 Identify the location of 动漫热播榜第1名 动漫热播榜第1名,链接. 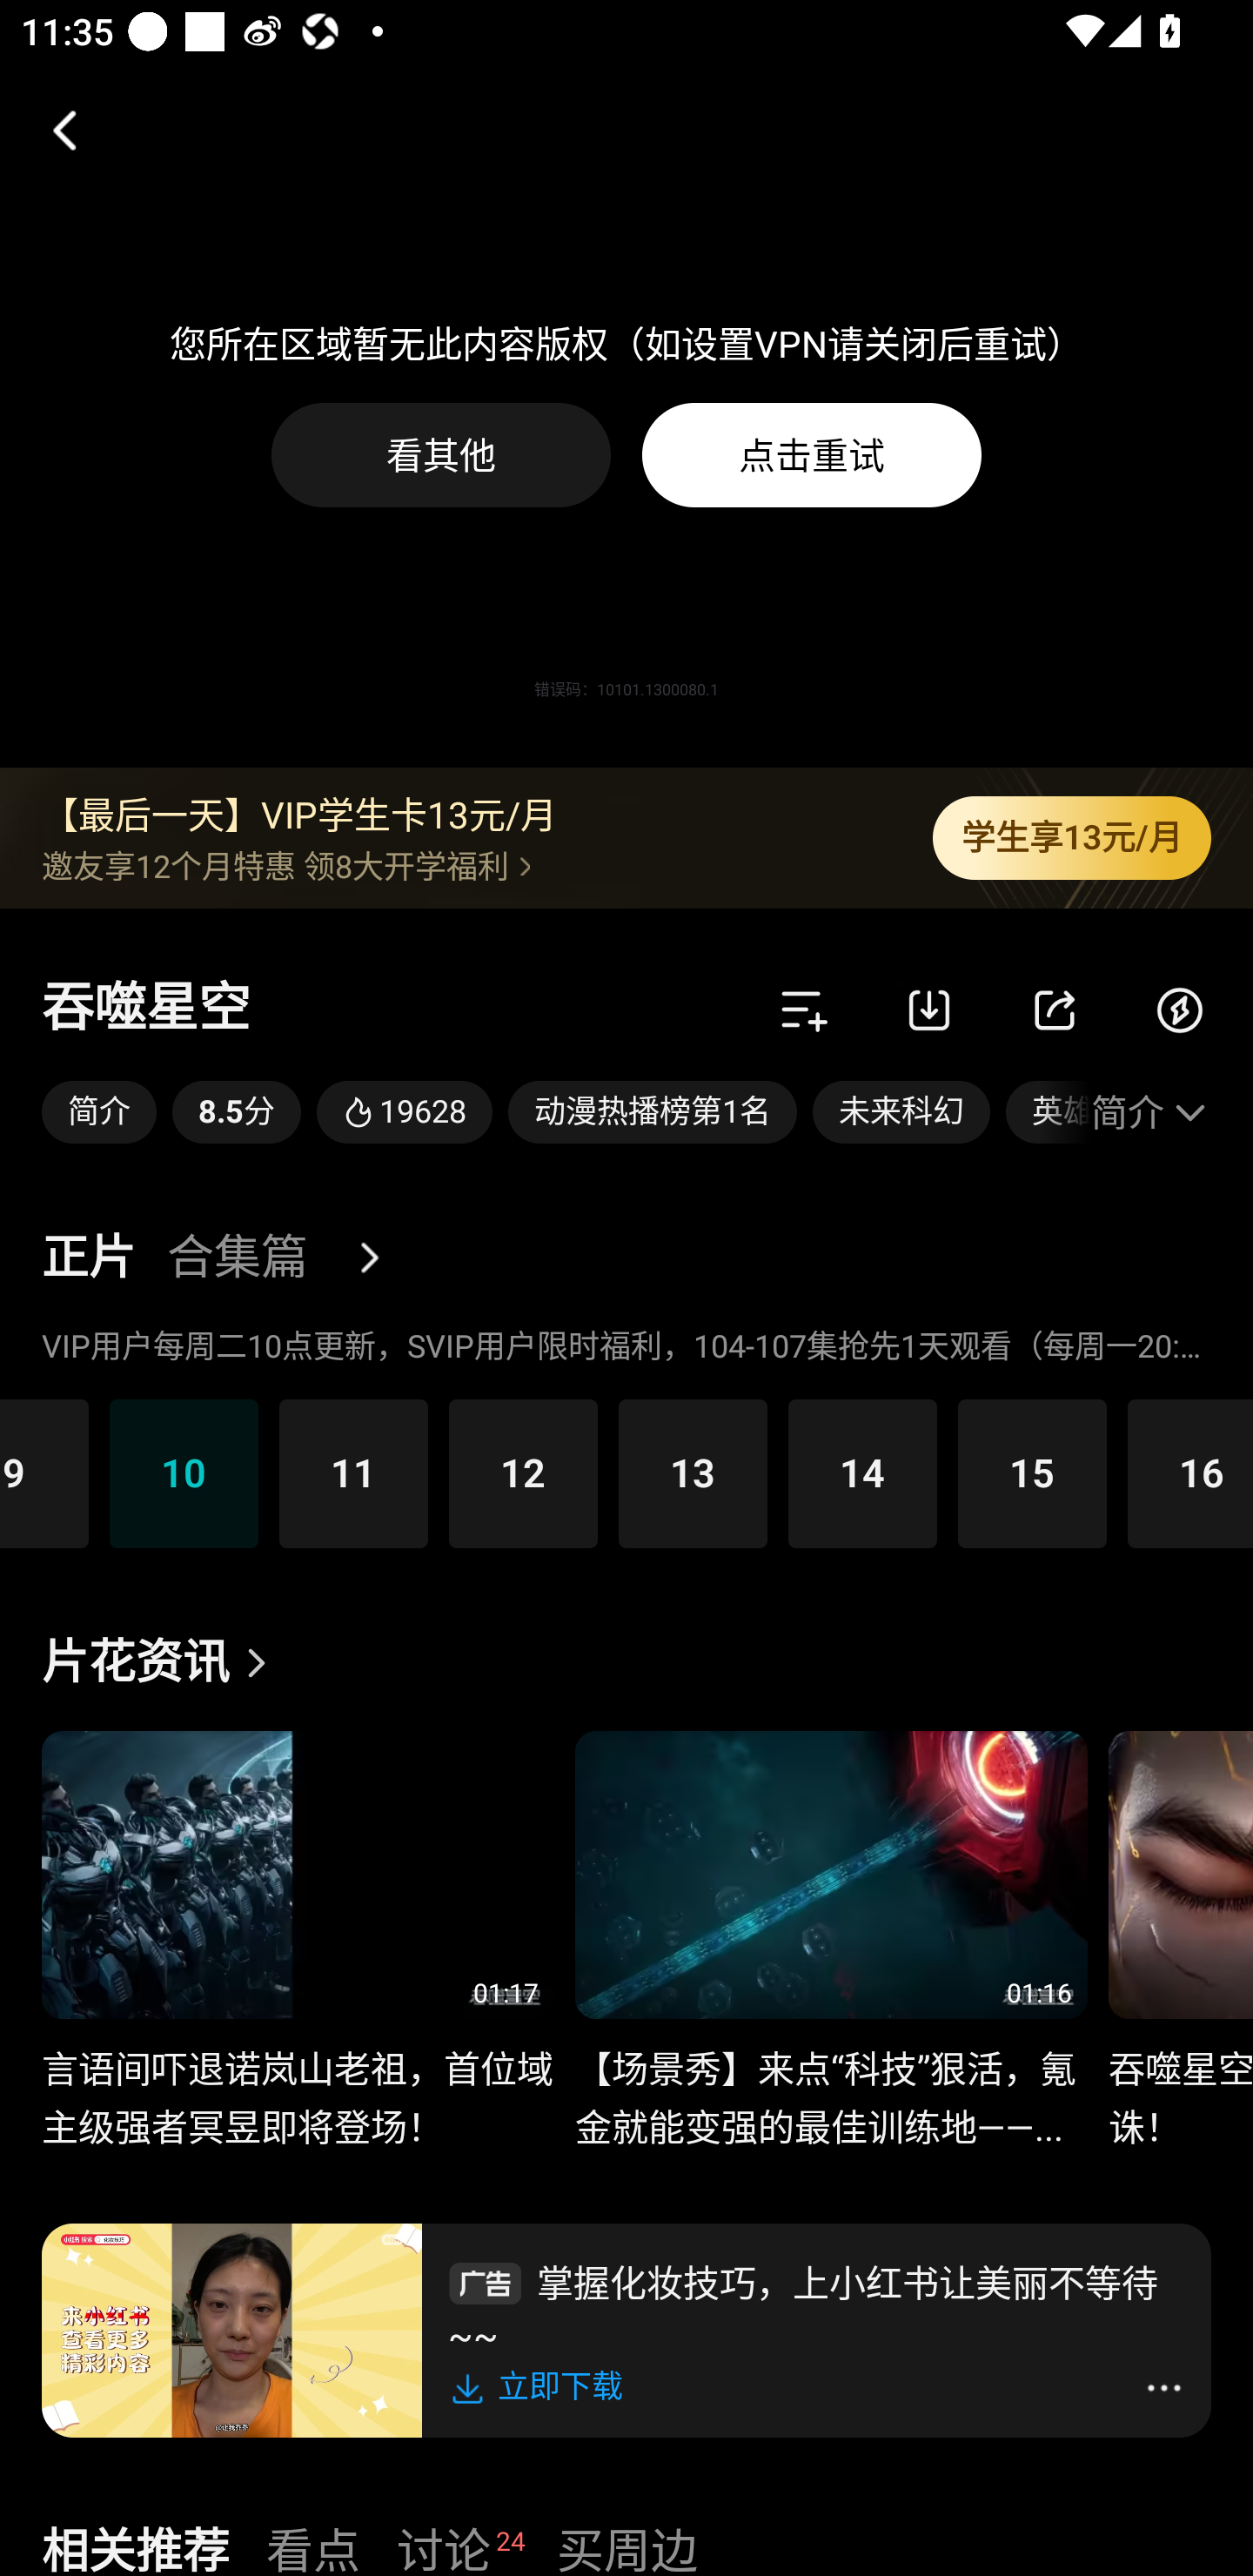
(653, 1112).